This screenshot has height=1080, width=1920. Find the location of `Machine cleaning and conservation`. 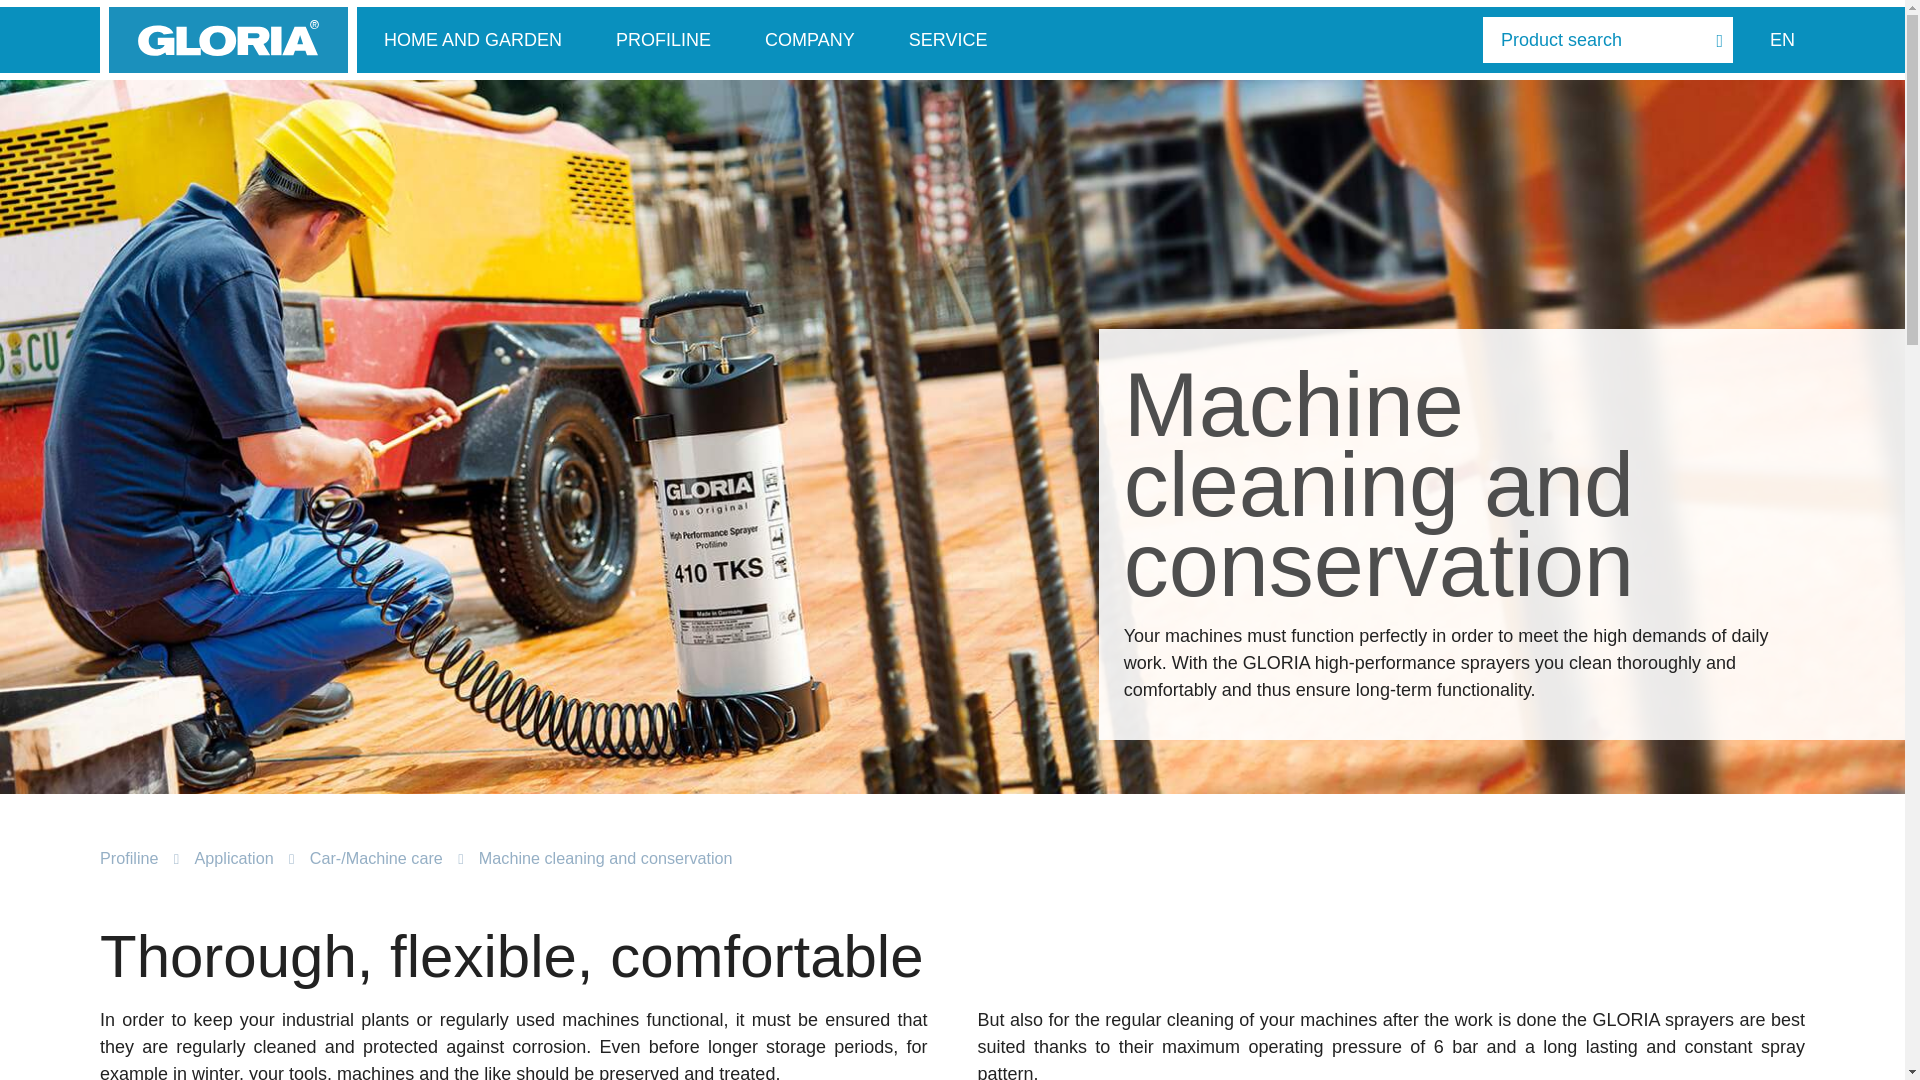

Machine cleaning and conservation is located at coordinates (606, 858).